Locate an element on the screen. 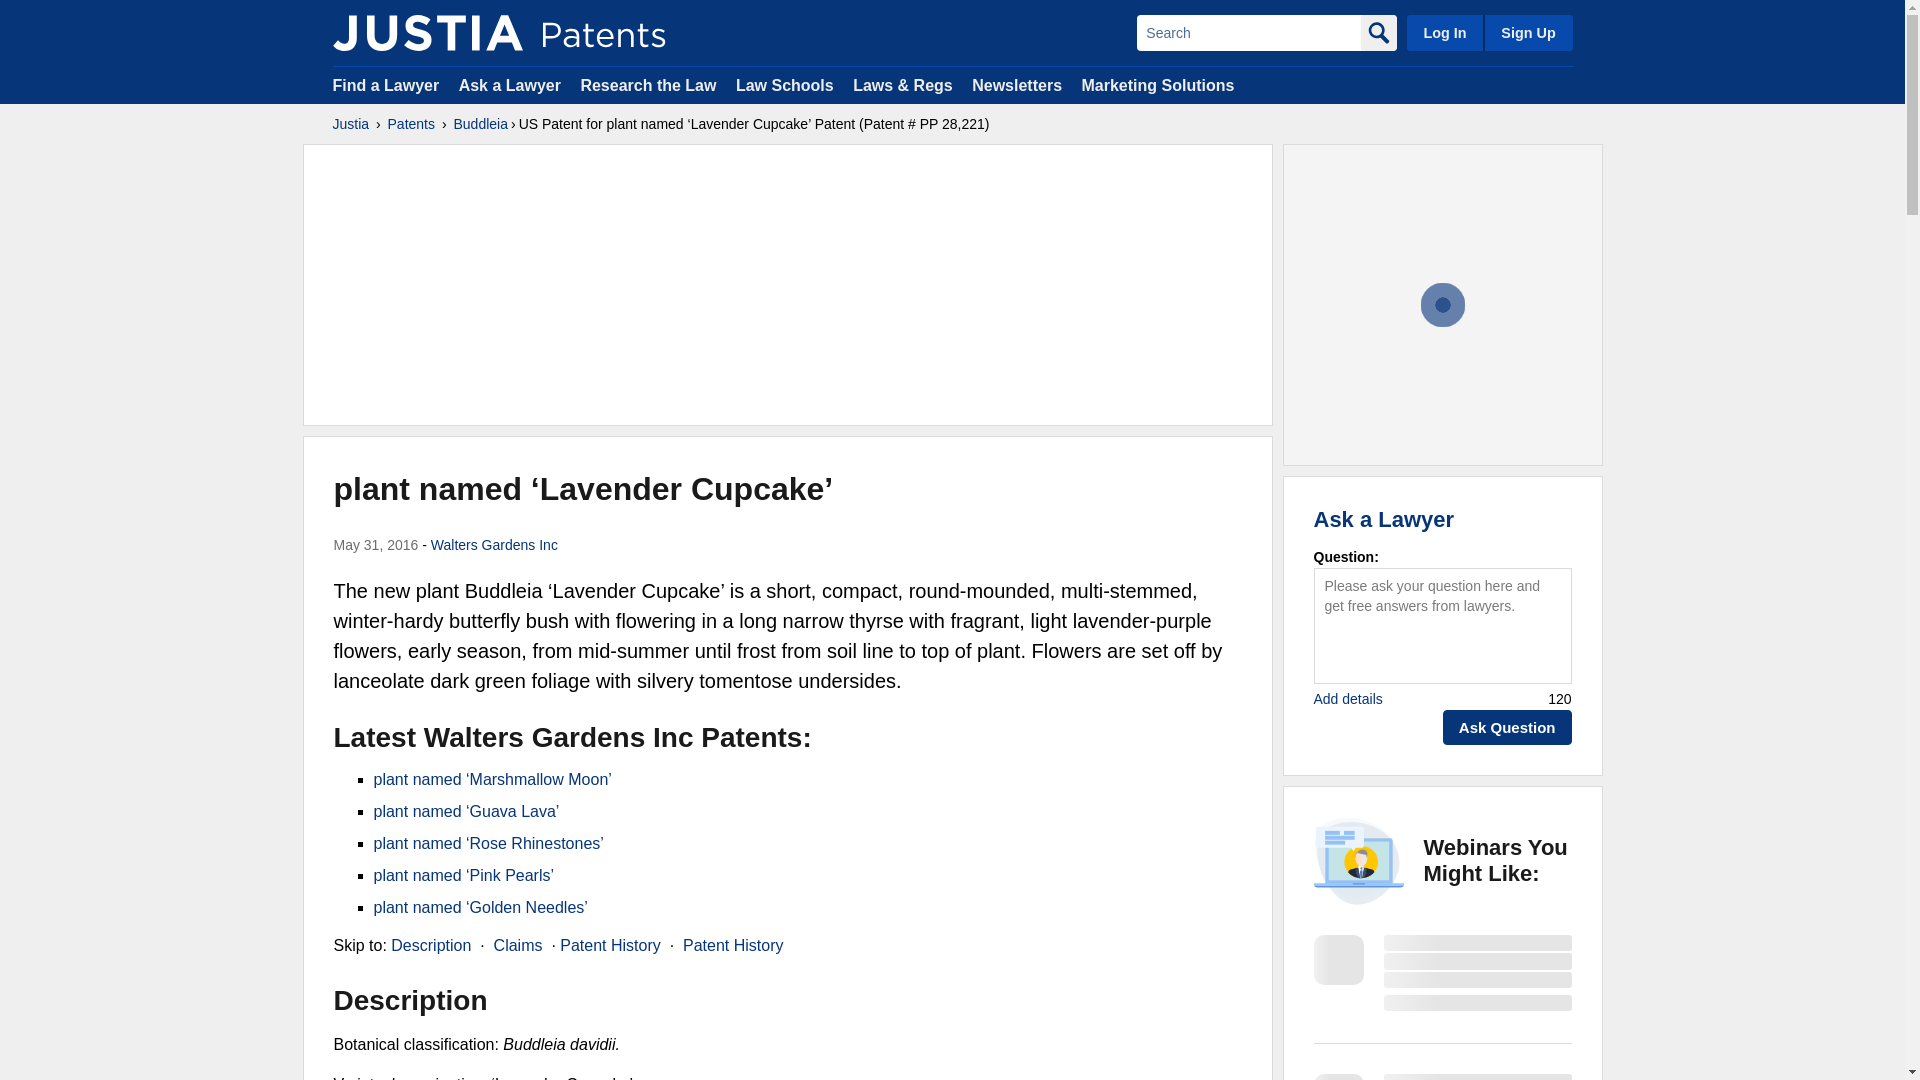 The width and height of the screenshot is (1920, 1080). Law Schools is located at coordinates (784, 84).